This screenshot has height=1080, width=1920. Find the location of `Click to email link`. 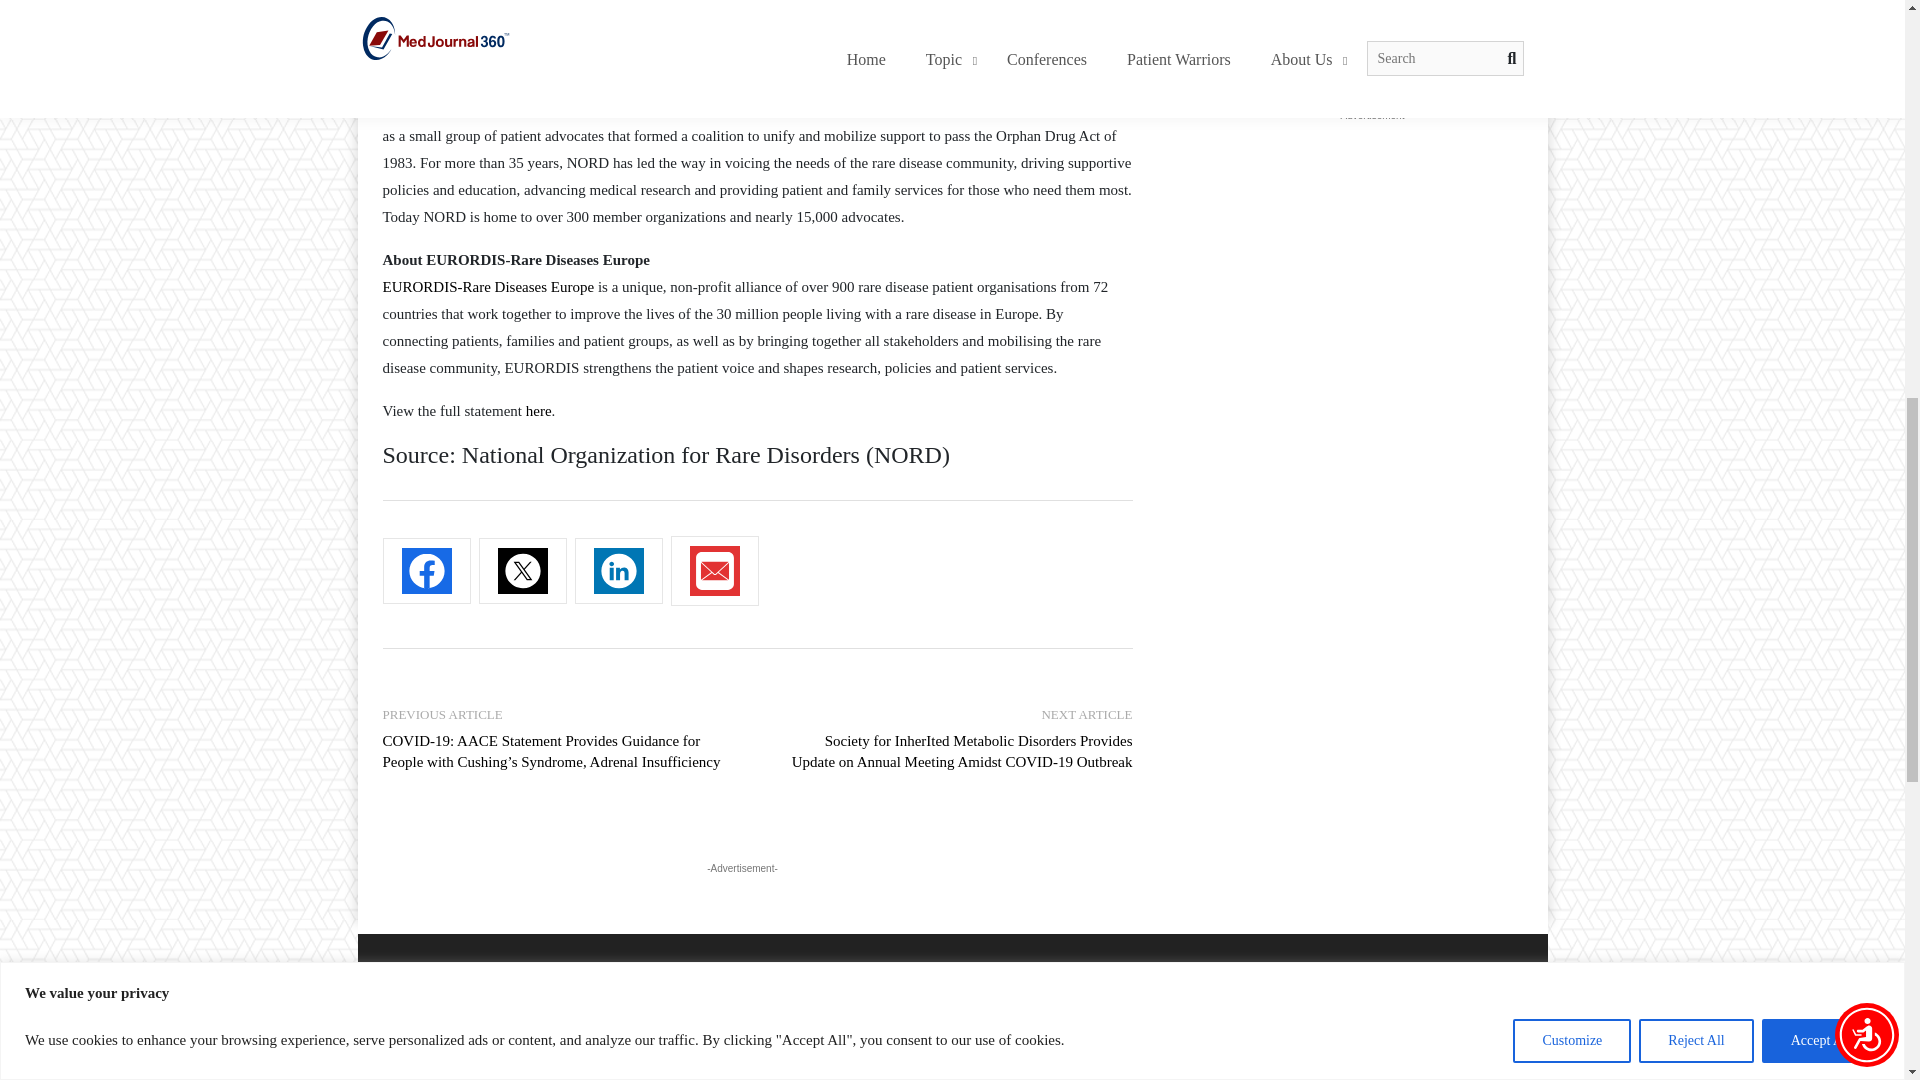

Click to email link is located at coordinates (714, 570).